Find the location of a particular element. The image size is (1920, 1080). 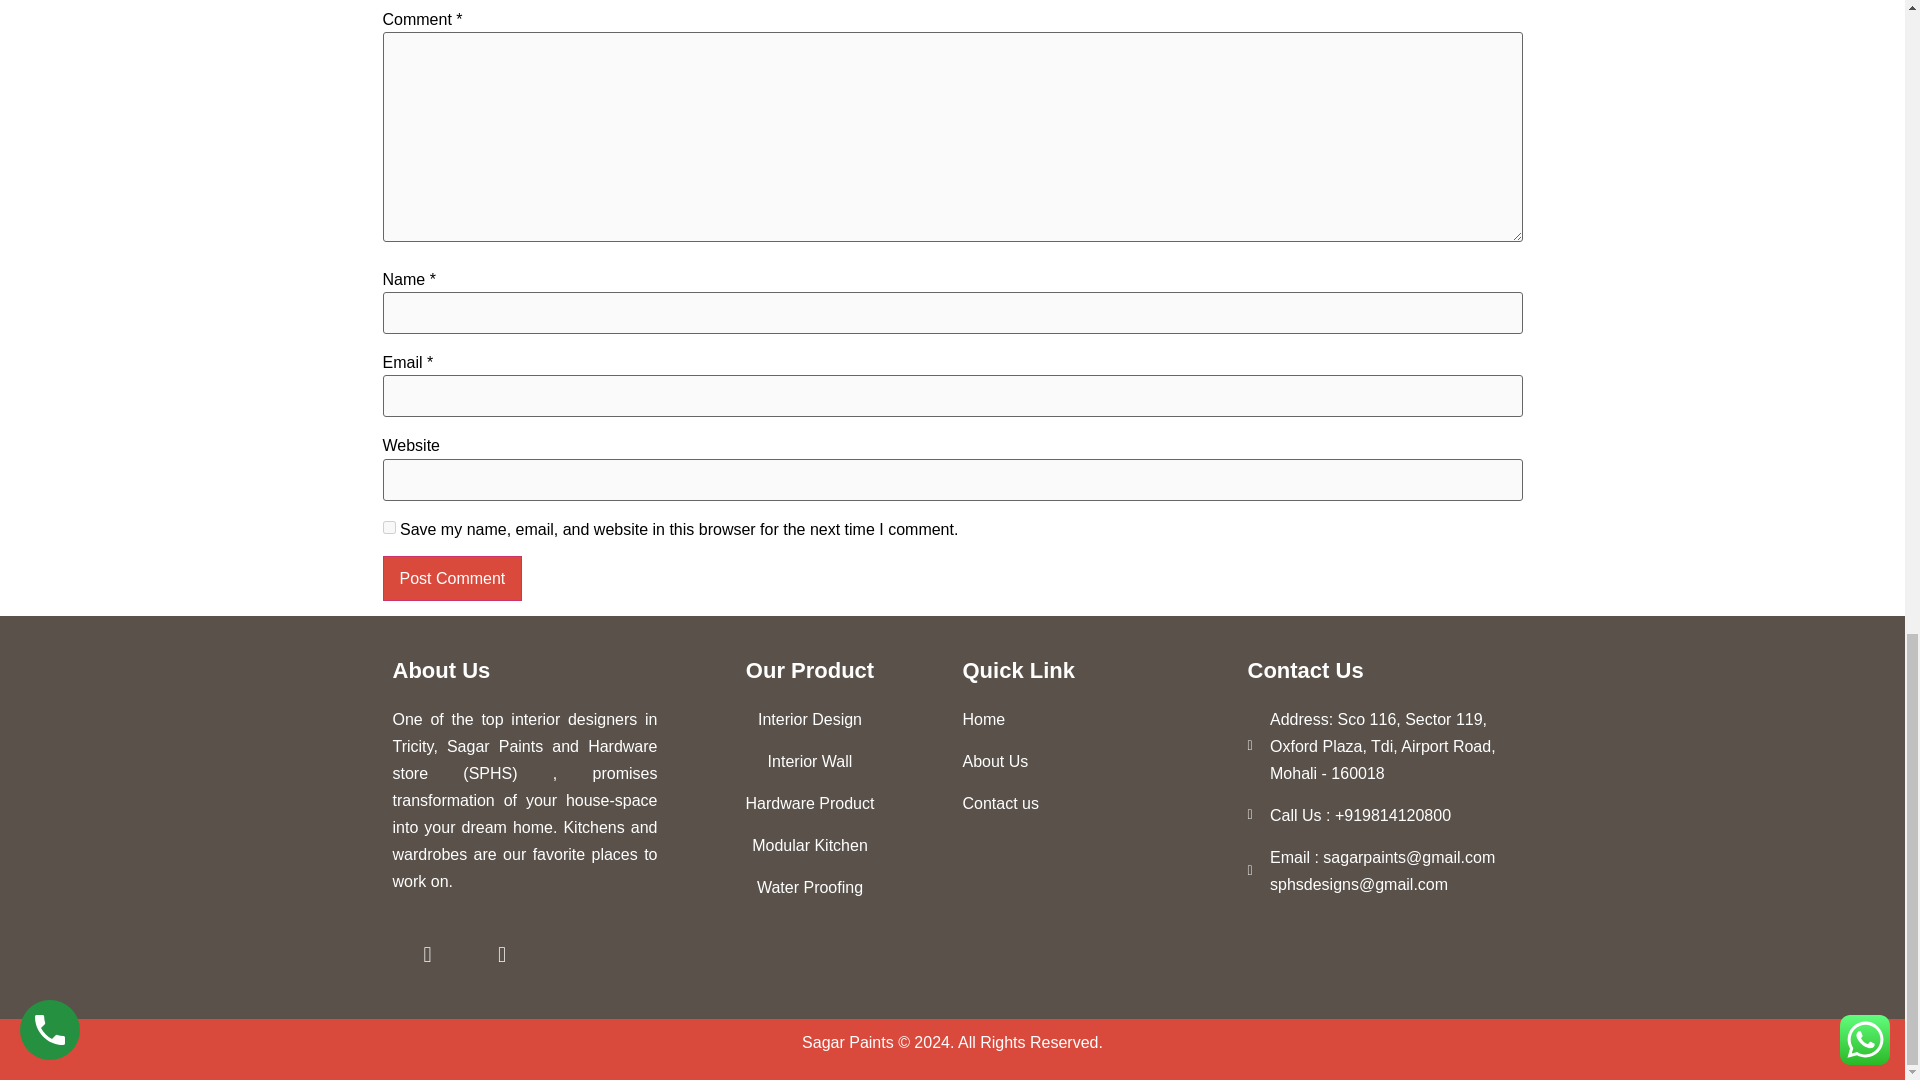

Water Proofing is located at coordinates (810, 886).